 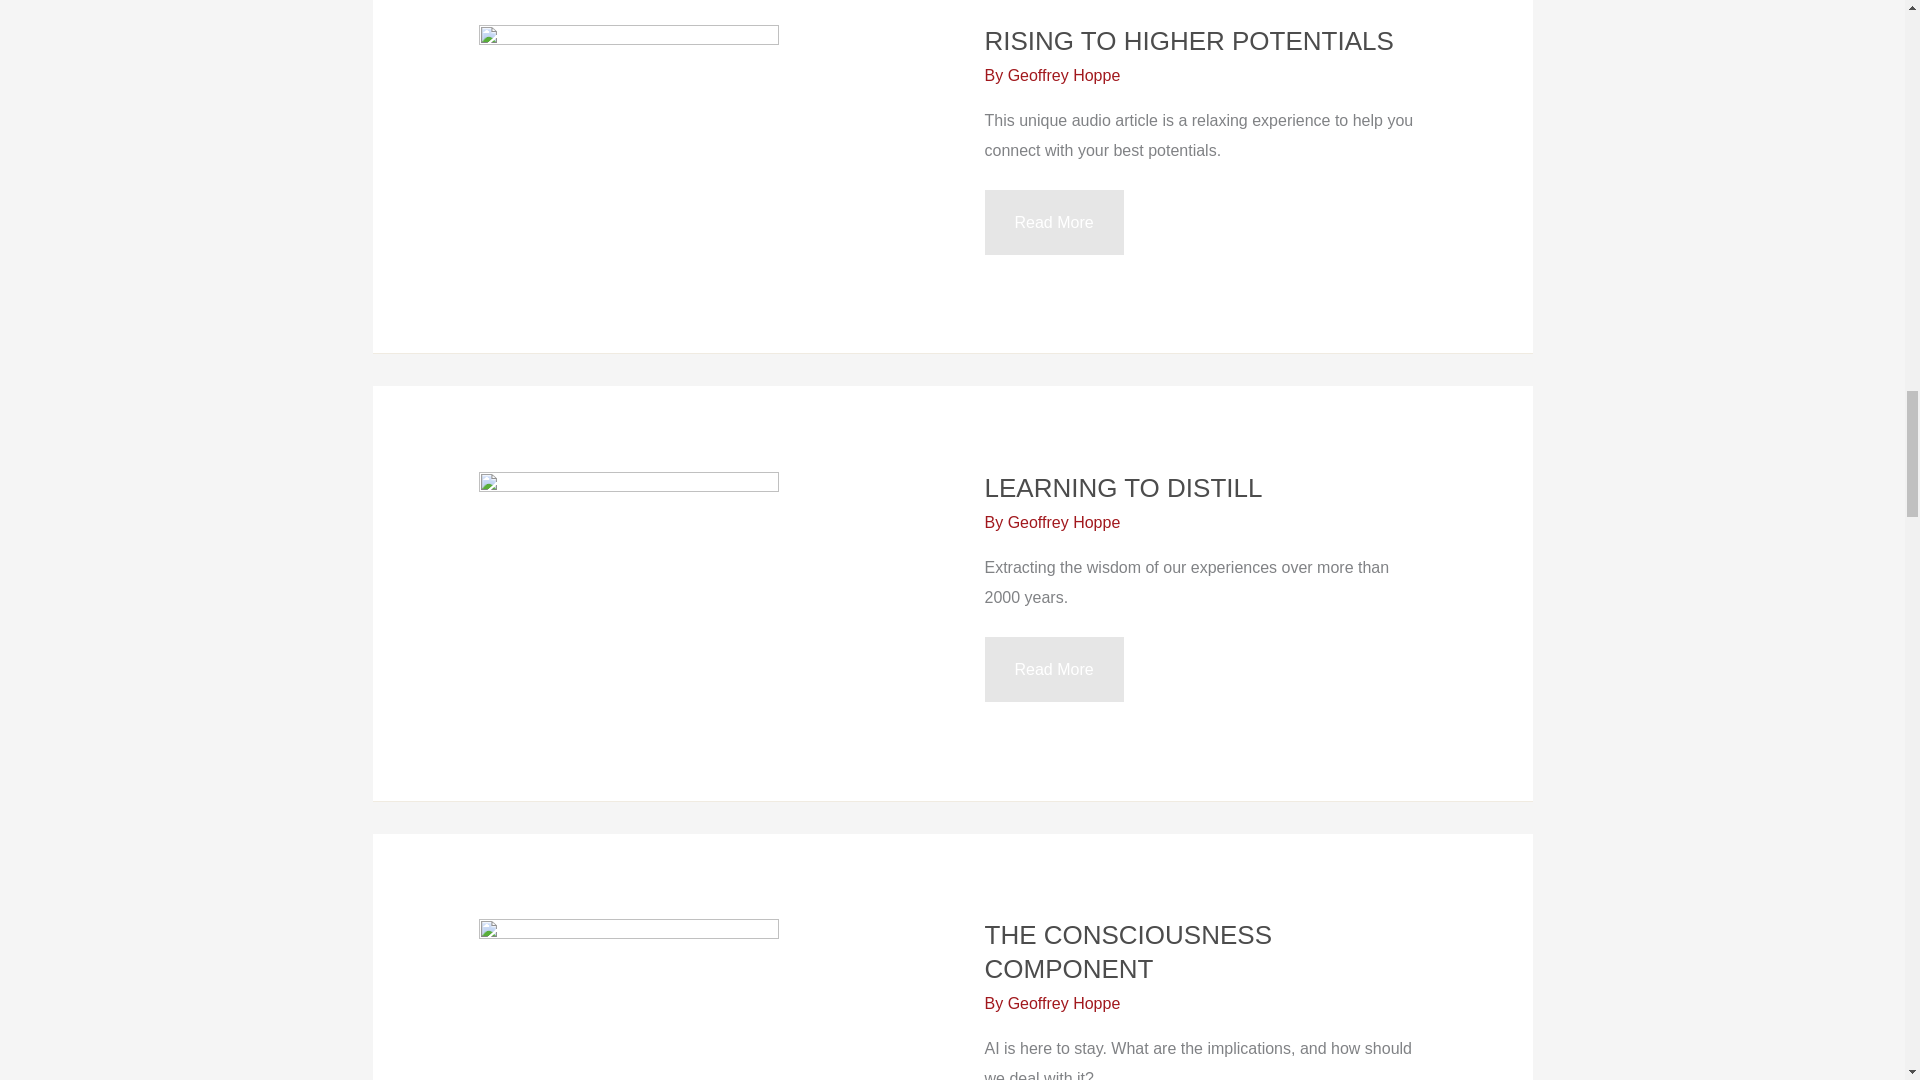 I want to click on View all posts by Geoffrey Hoppe, so click(x=1064, y=75).